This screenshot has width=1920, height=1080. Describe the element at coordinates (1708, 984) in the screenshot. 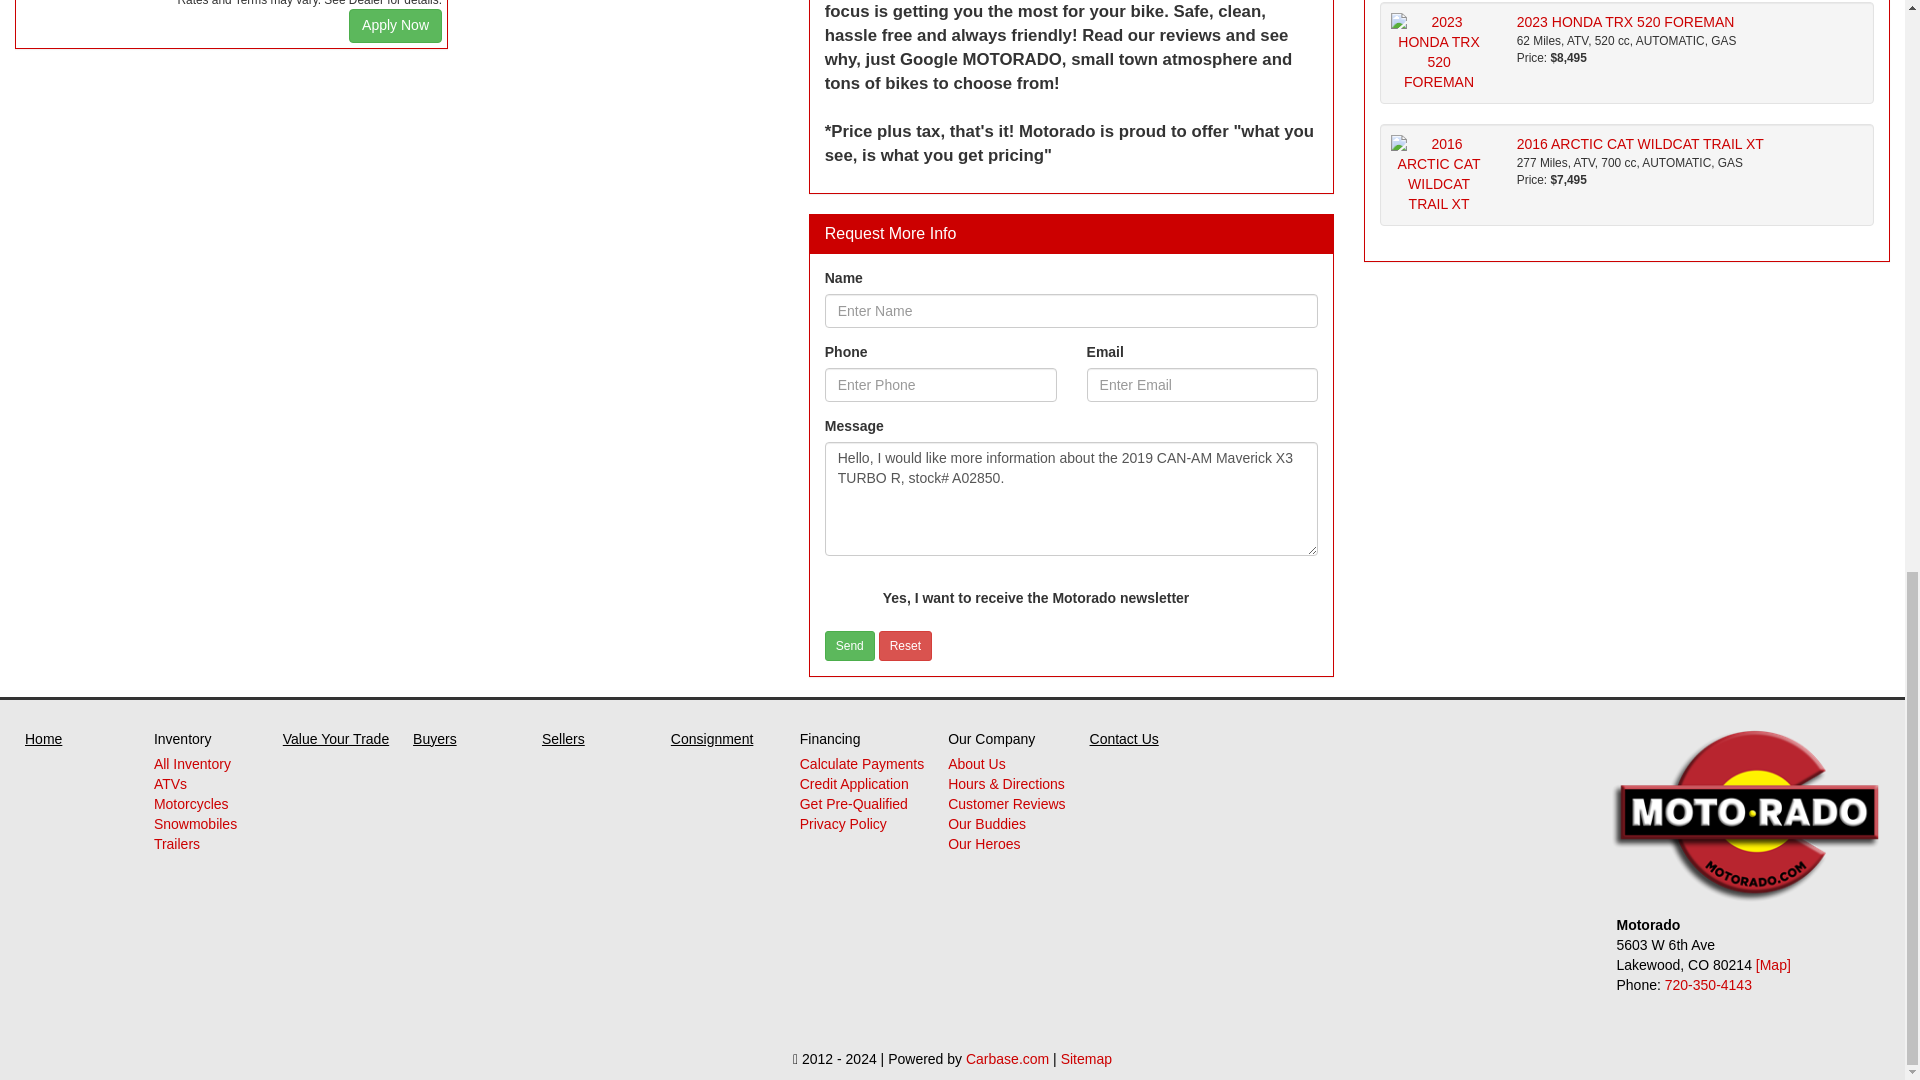

I see `Call Motorado` at that location.